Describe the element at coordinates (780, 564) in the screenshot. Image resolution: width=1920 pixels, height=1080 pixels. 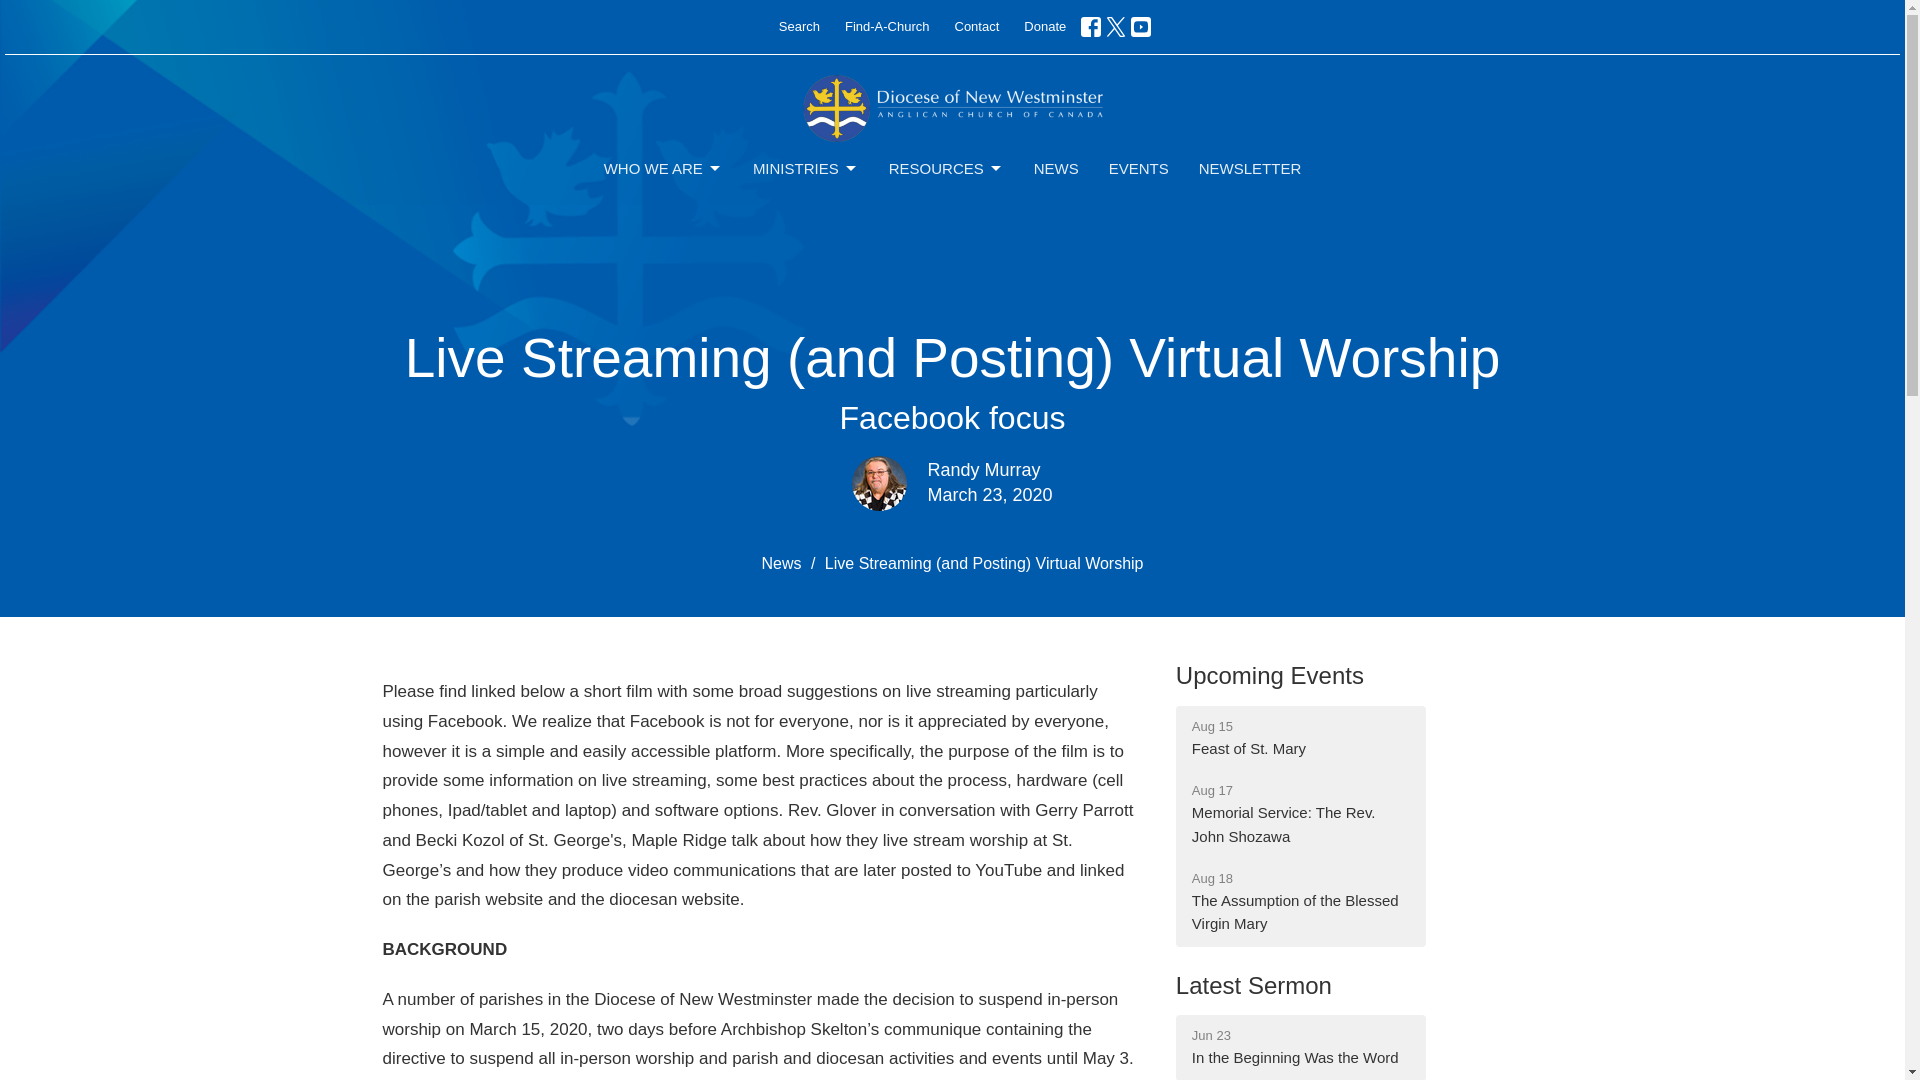
I see `News` at that location.